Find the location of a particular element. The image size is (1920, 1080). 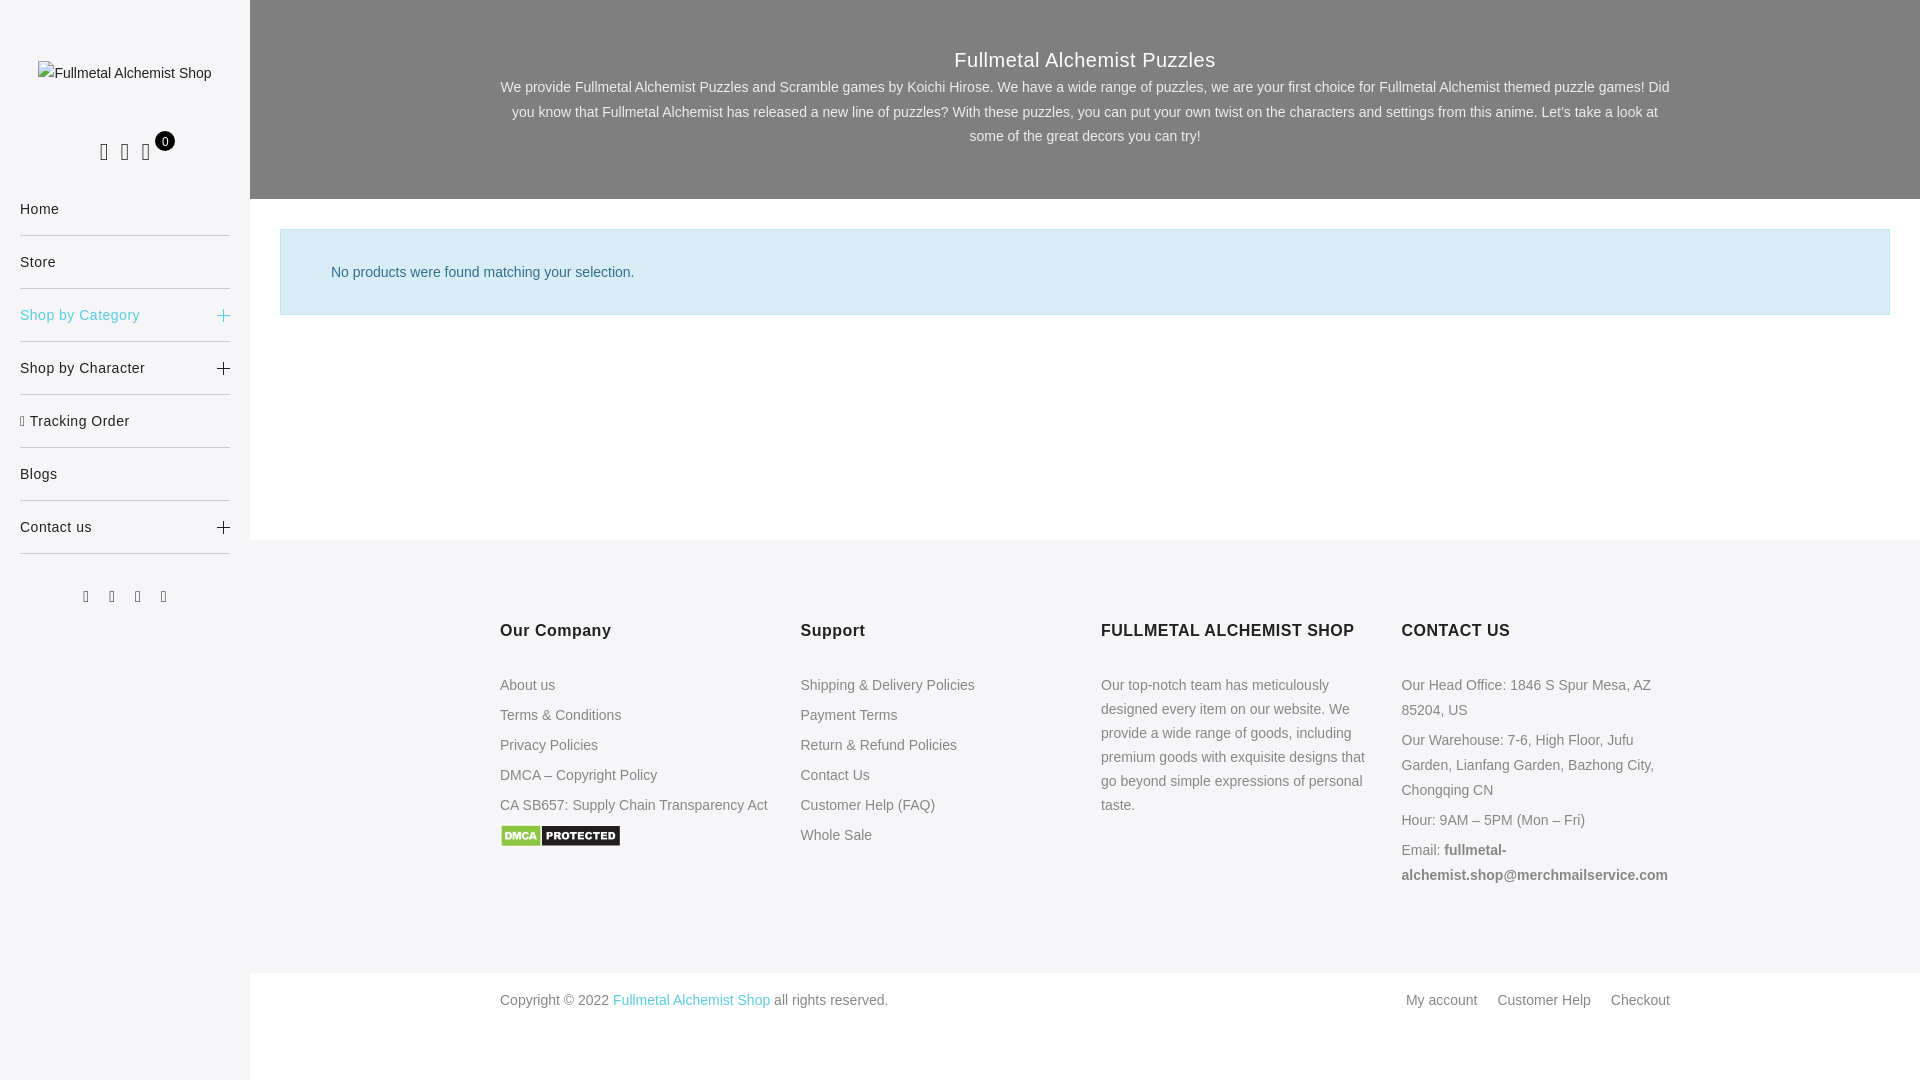

Shop by Category is located at coordinates (124, 315).